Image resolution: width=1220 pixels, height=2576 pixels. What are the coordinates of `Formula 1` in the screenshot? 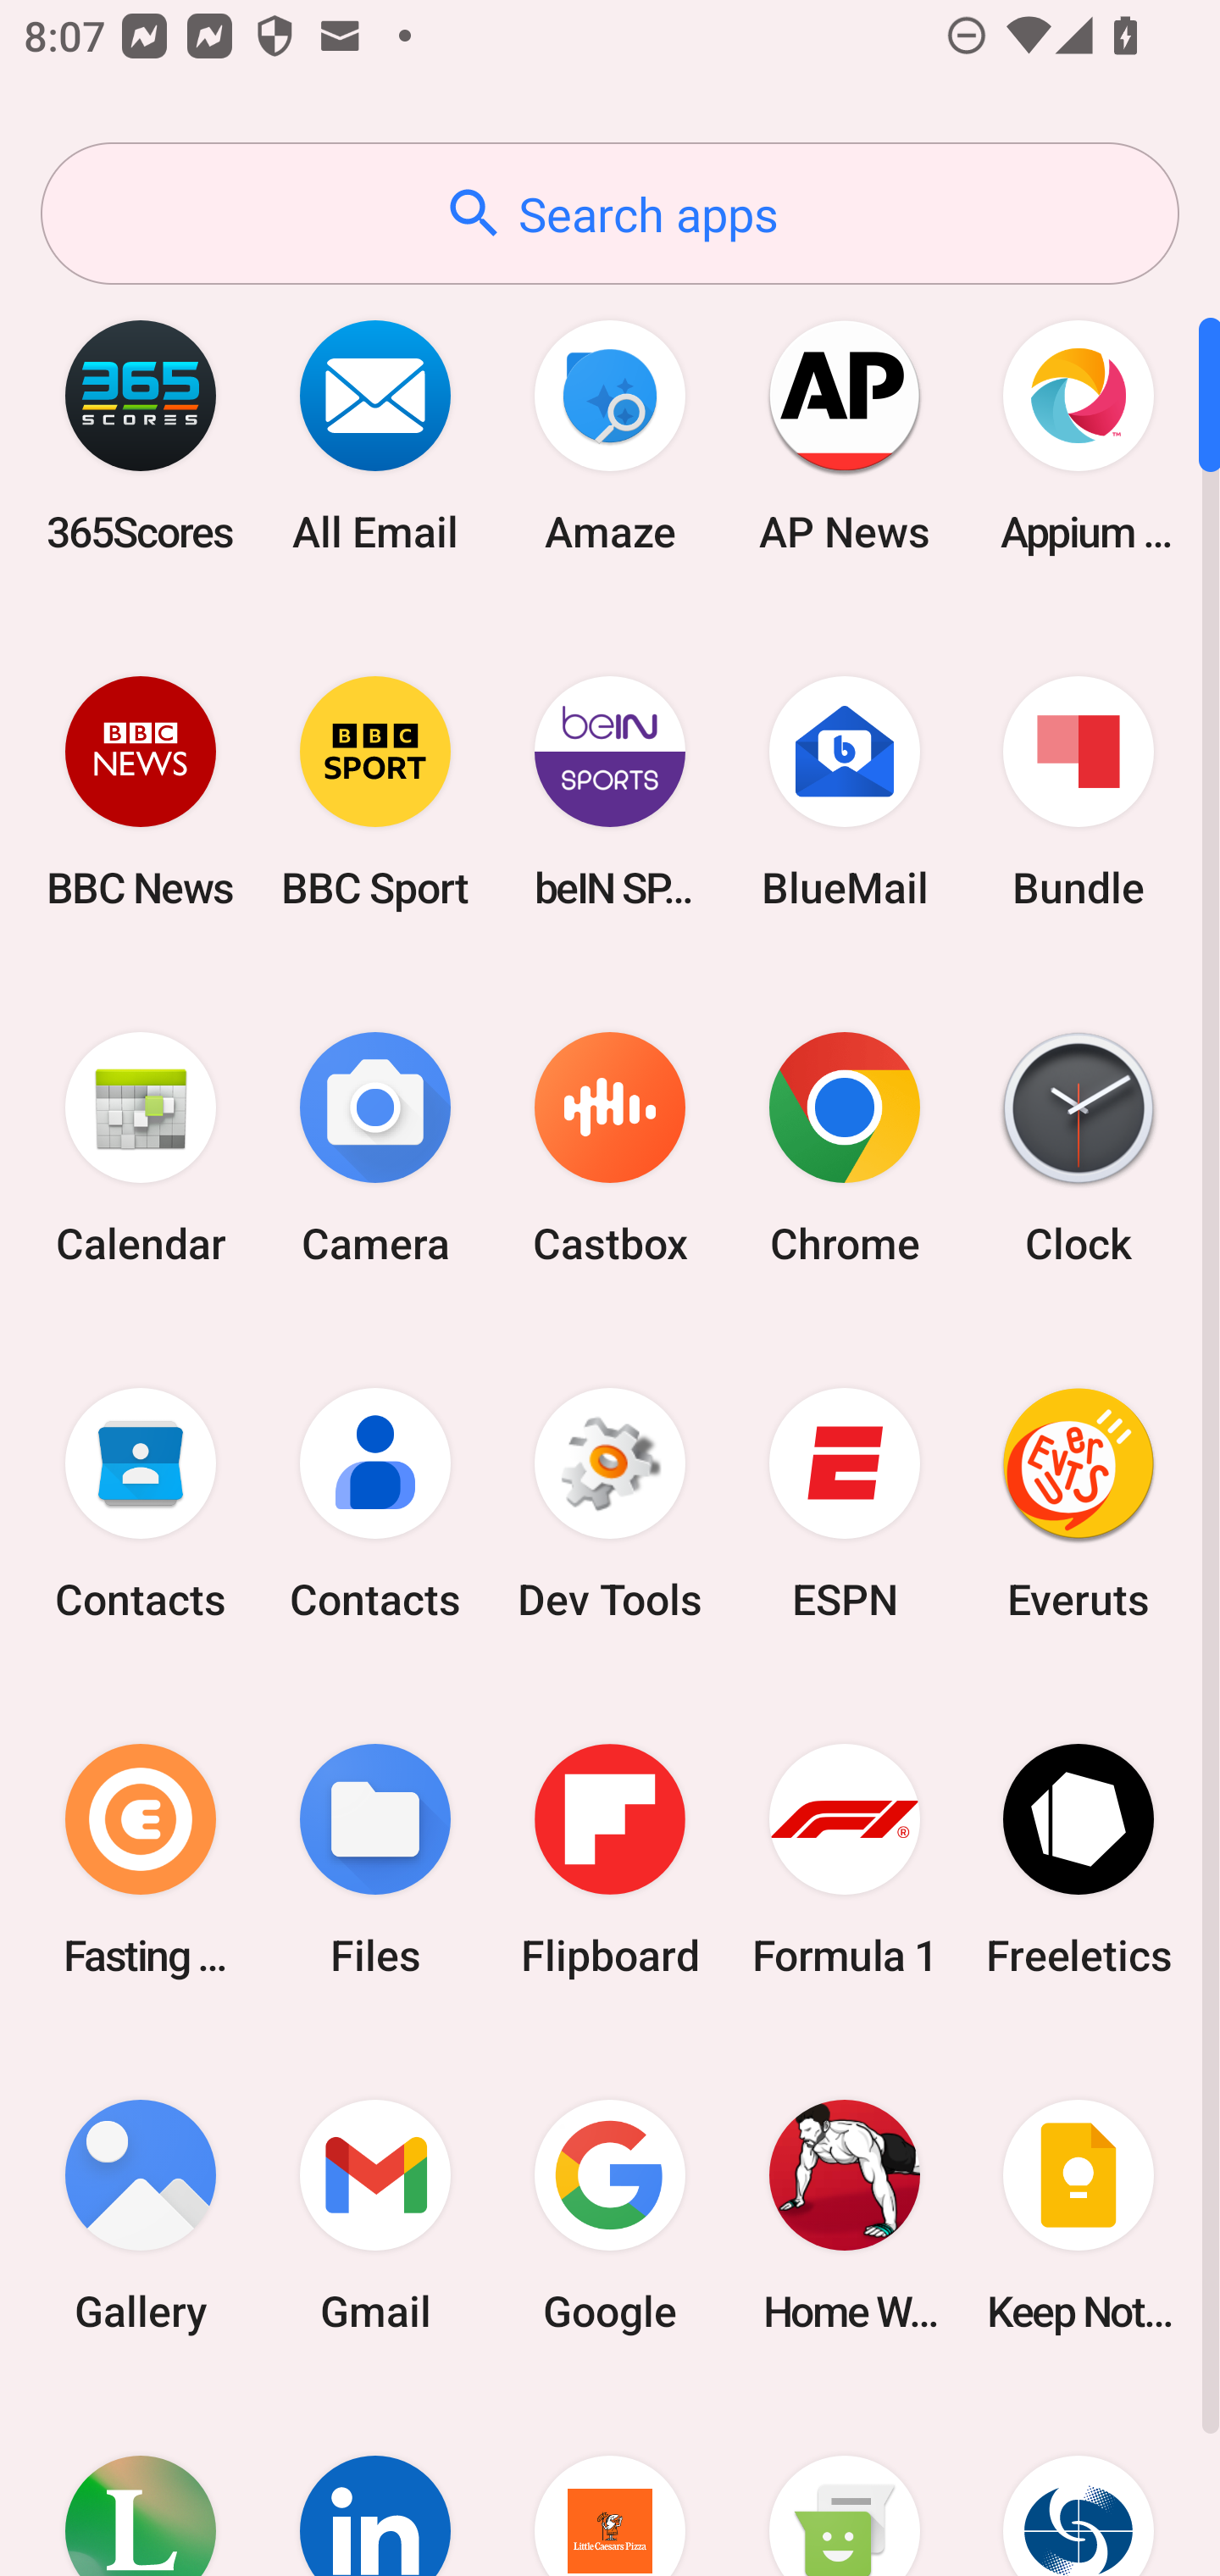 It's located at (844, 1859).